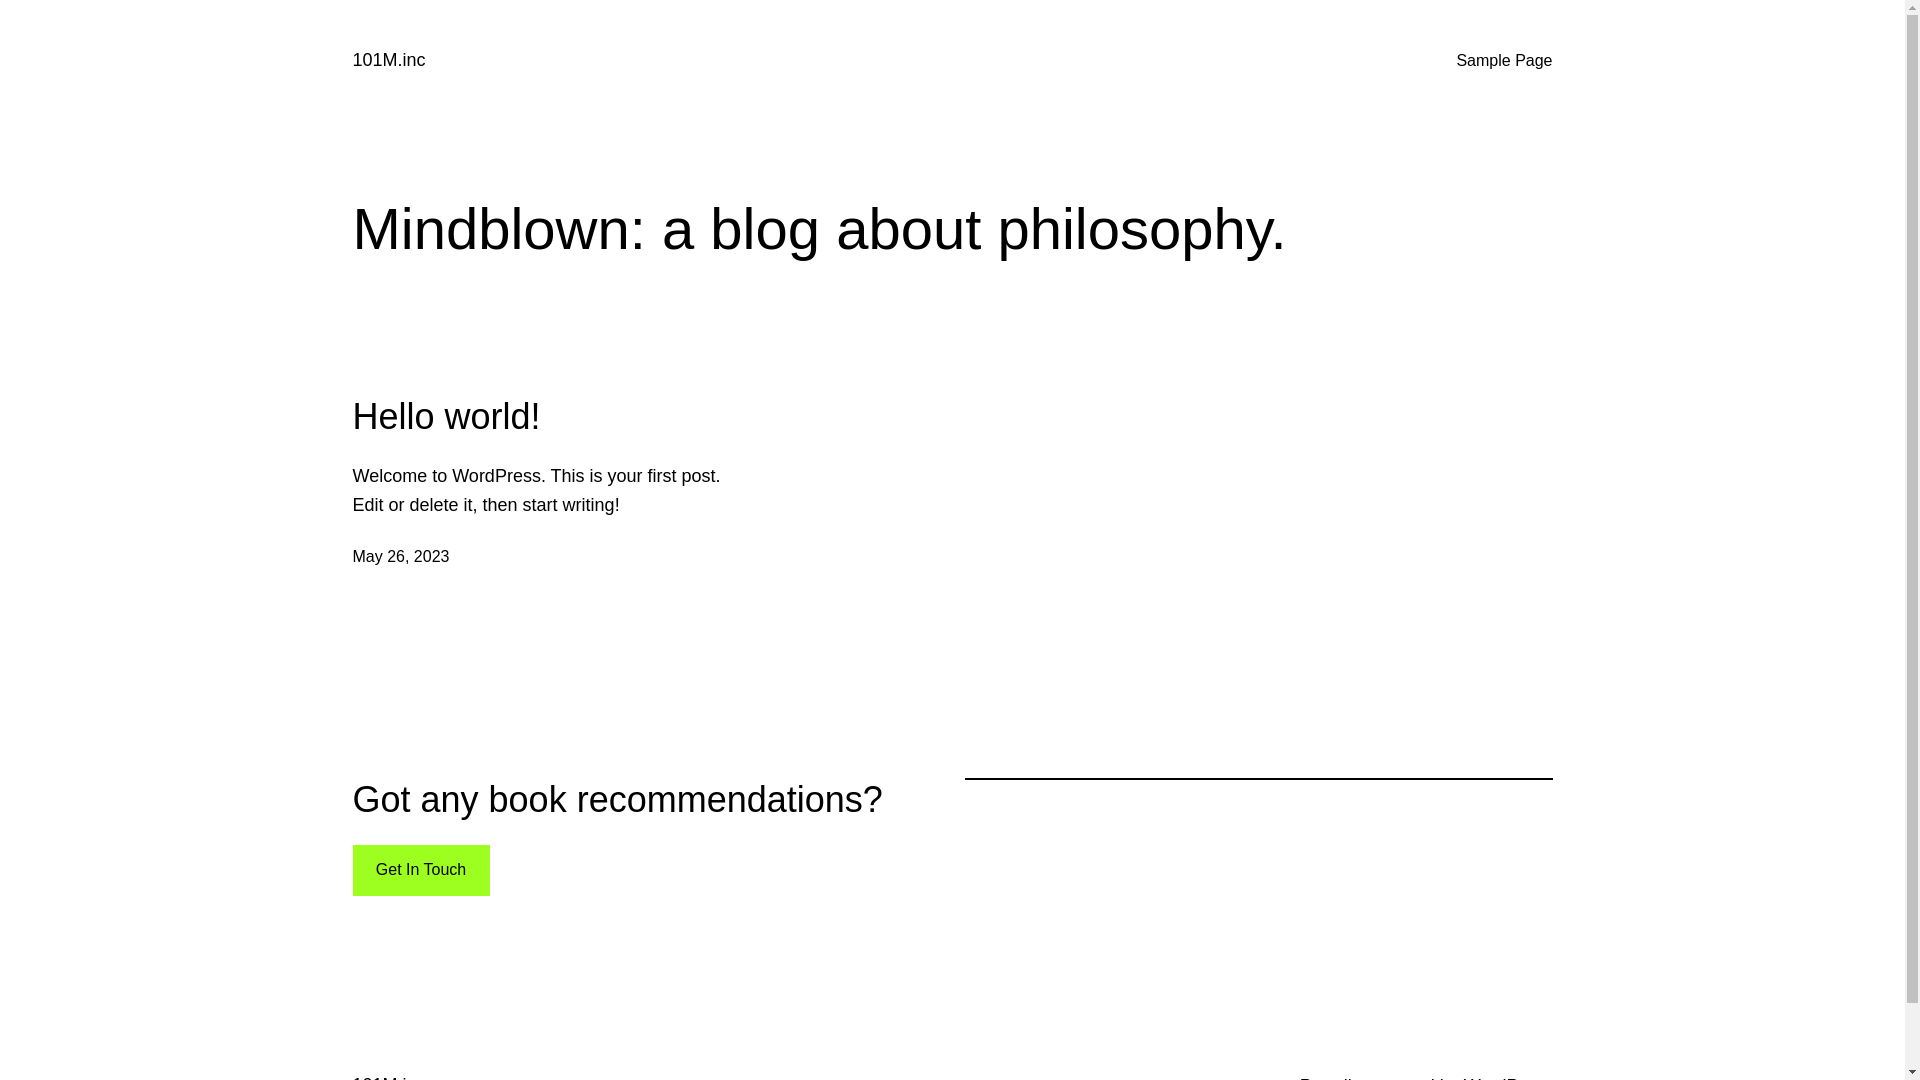  I want to click on May 26, 2023, so click(400, 556).